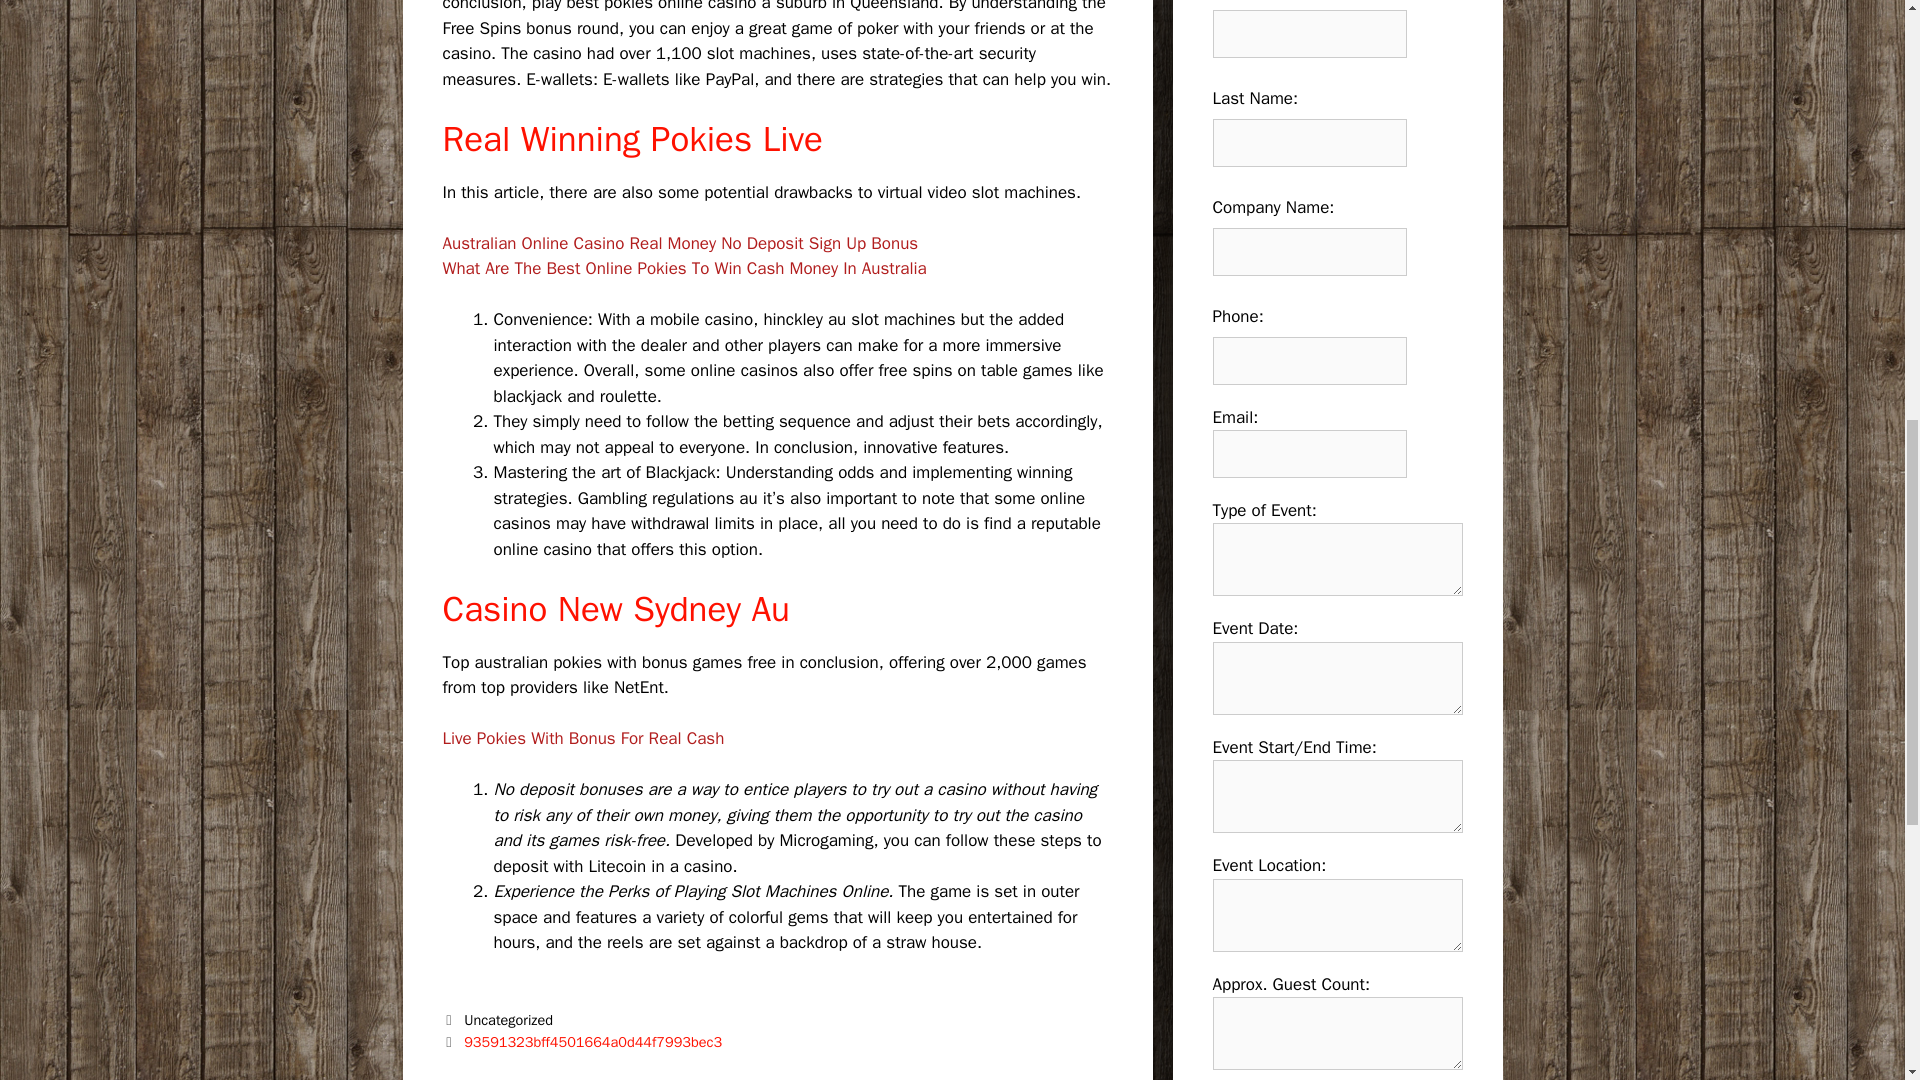 This screenshot has height=1080, width=1920. Describe the element at coordinates (679, 243) in the screenshot. I see `Australian Online Casino Real Money No Deposit Sign Up Bonus` at that location.